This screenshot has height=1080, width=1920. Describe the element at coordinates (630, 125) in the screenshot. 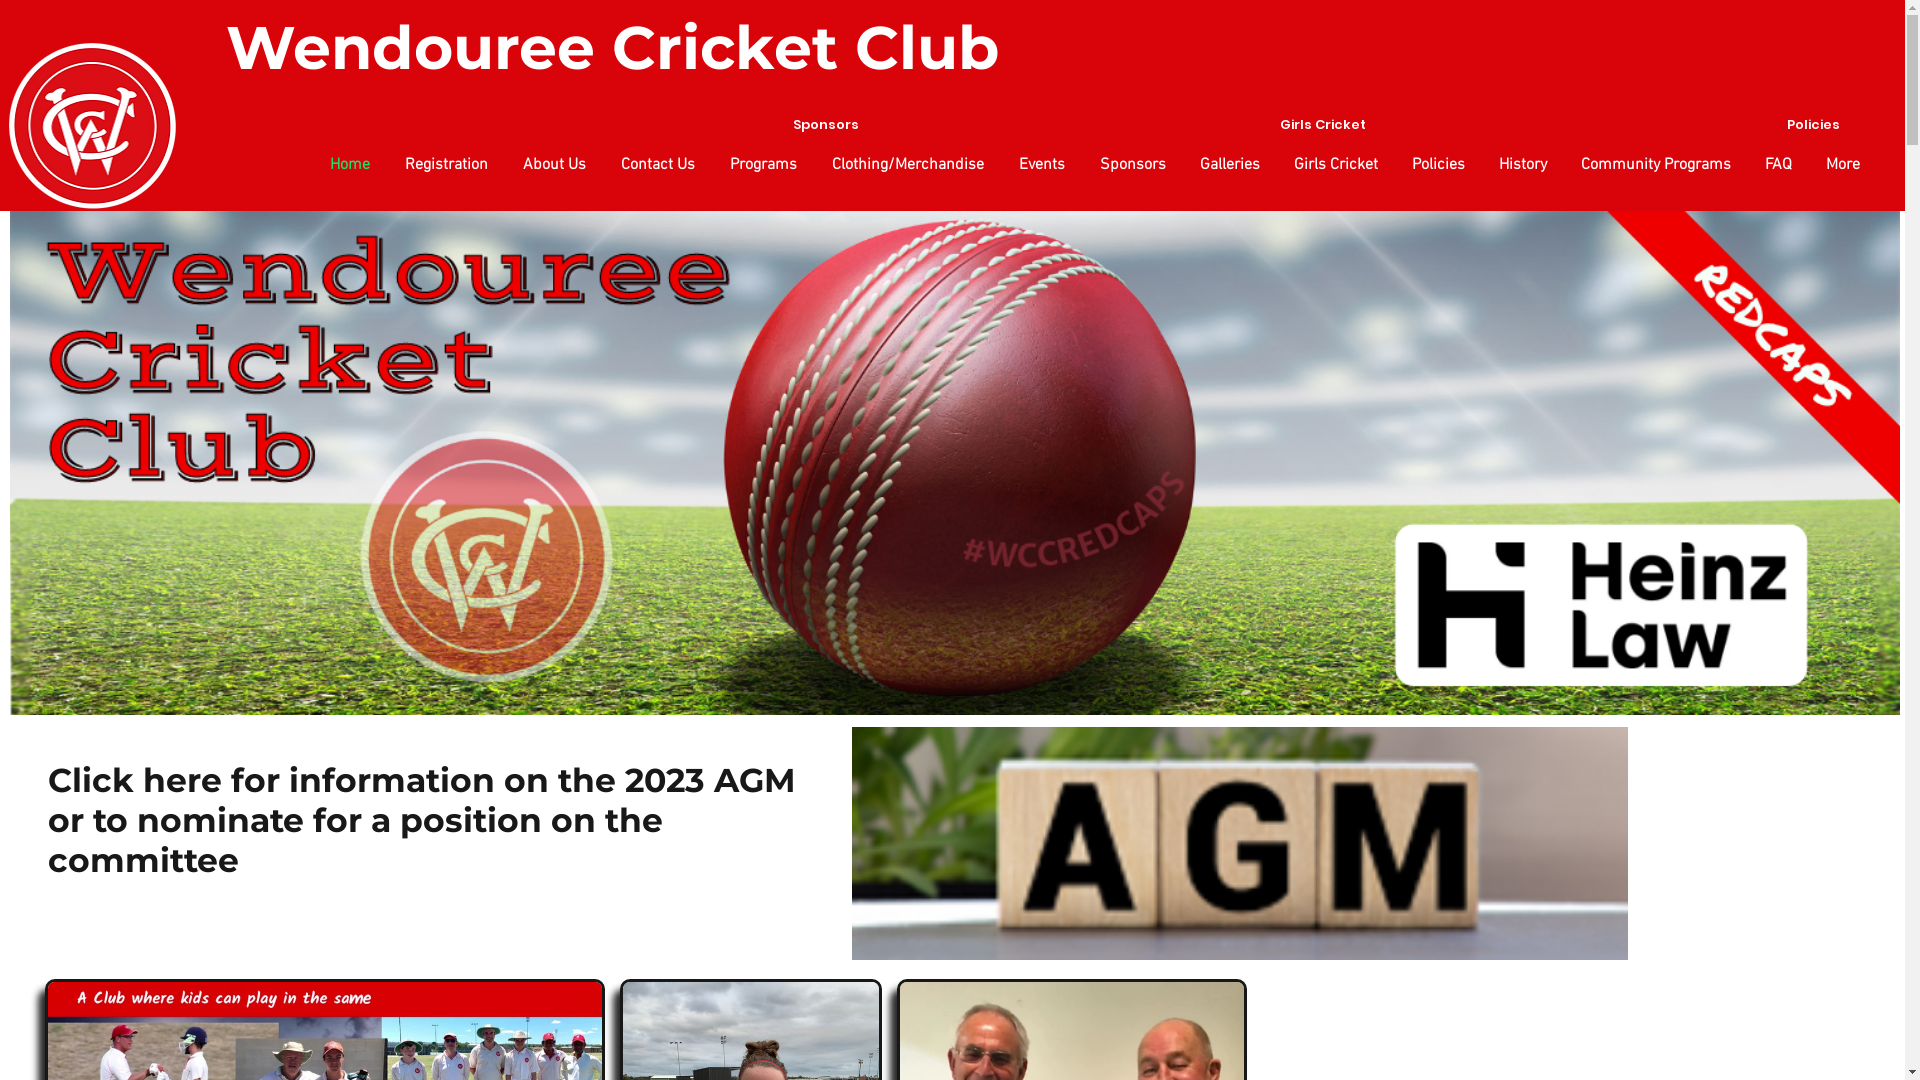

I see `Sponsors` at that location.